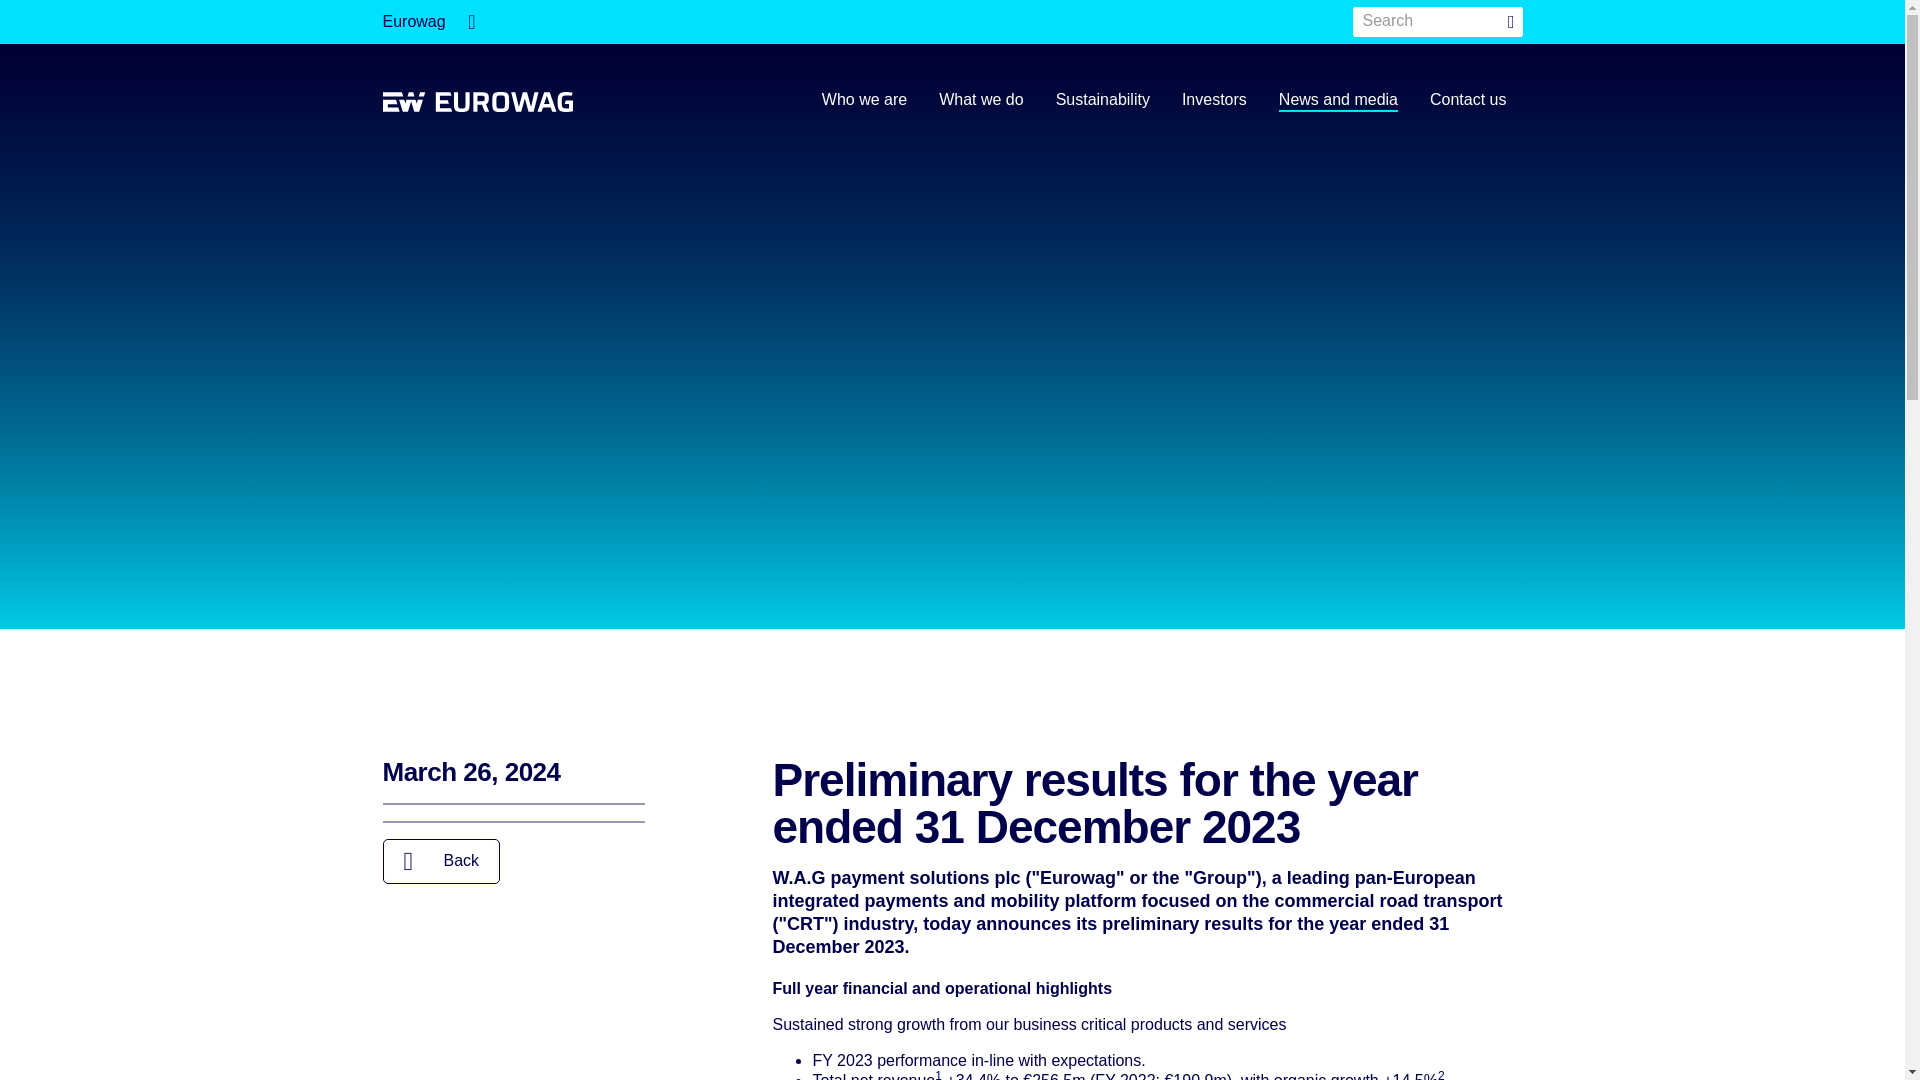  What do you see at coordinates (428, 22) in the screenshot?
I see `Eurowag` at bounding box center [428, 22].